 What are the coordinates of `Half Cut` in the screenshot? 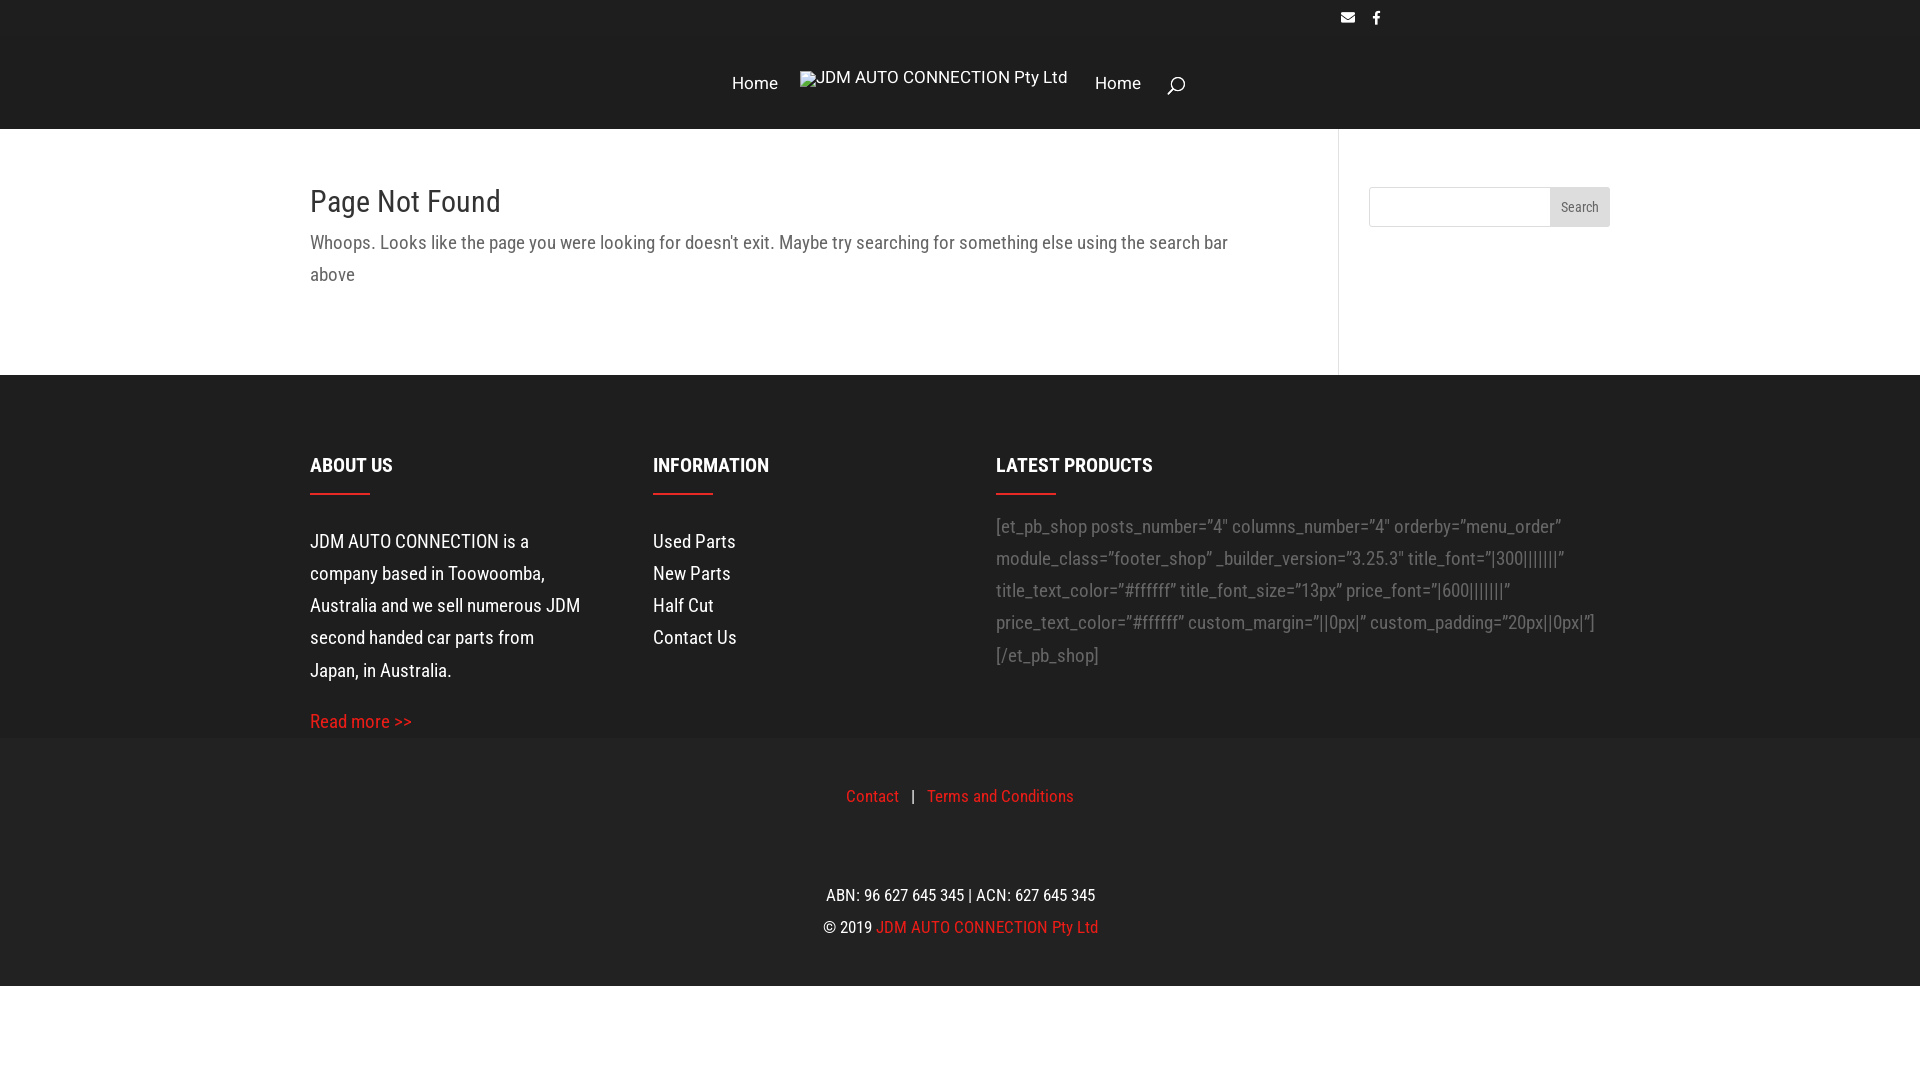 It's located at (684, 606).